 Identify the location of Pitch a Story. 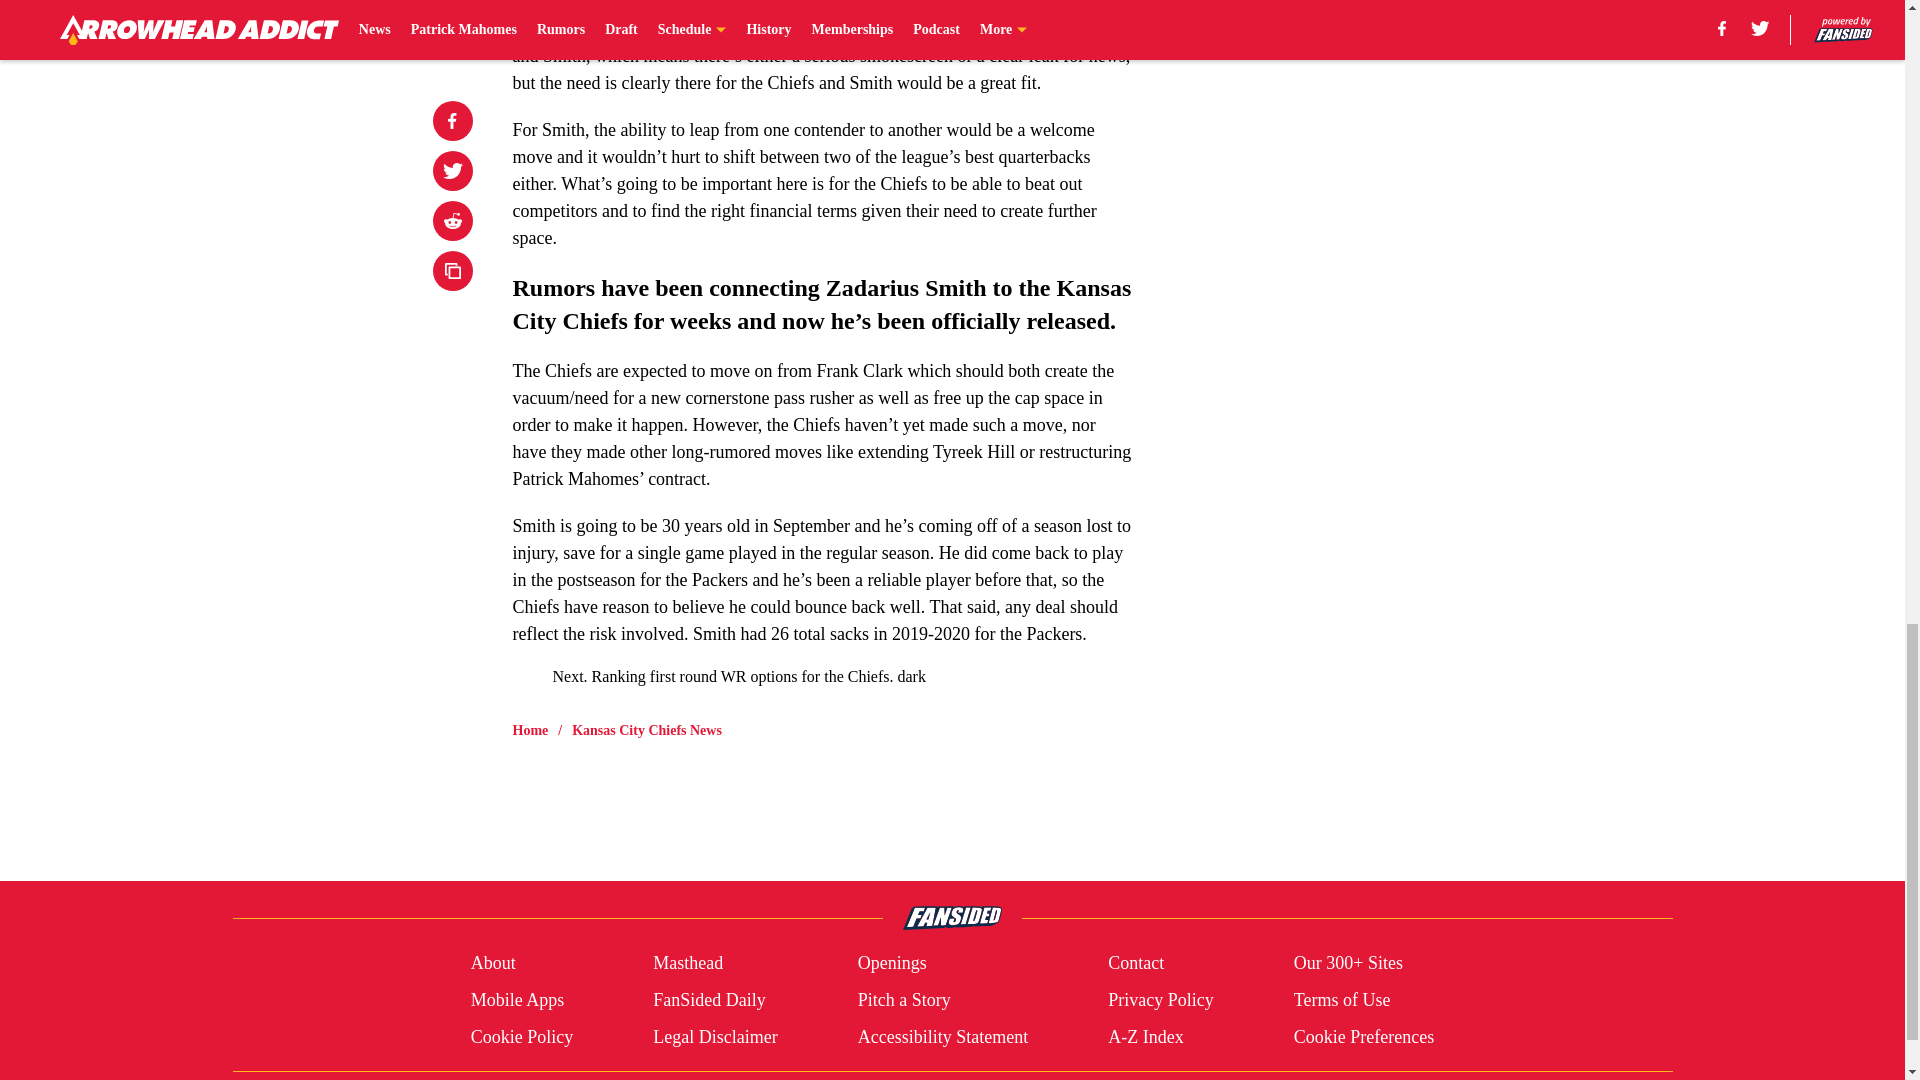
(904, 1000).